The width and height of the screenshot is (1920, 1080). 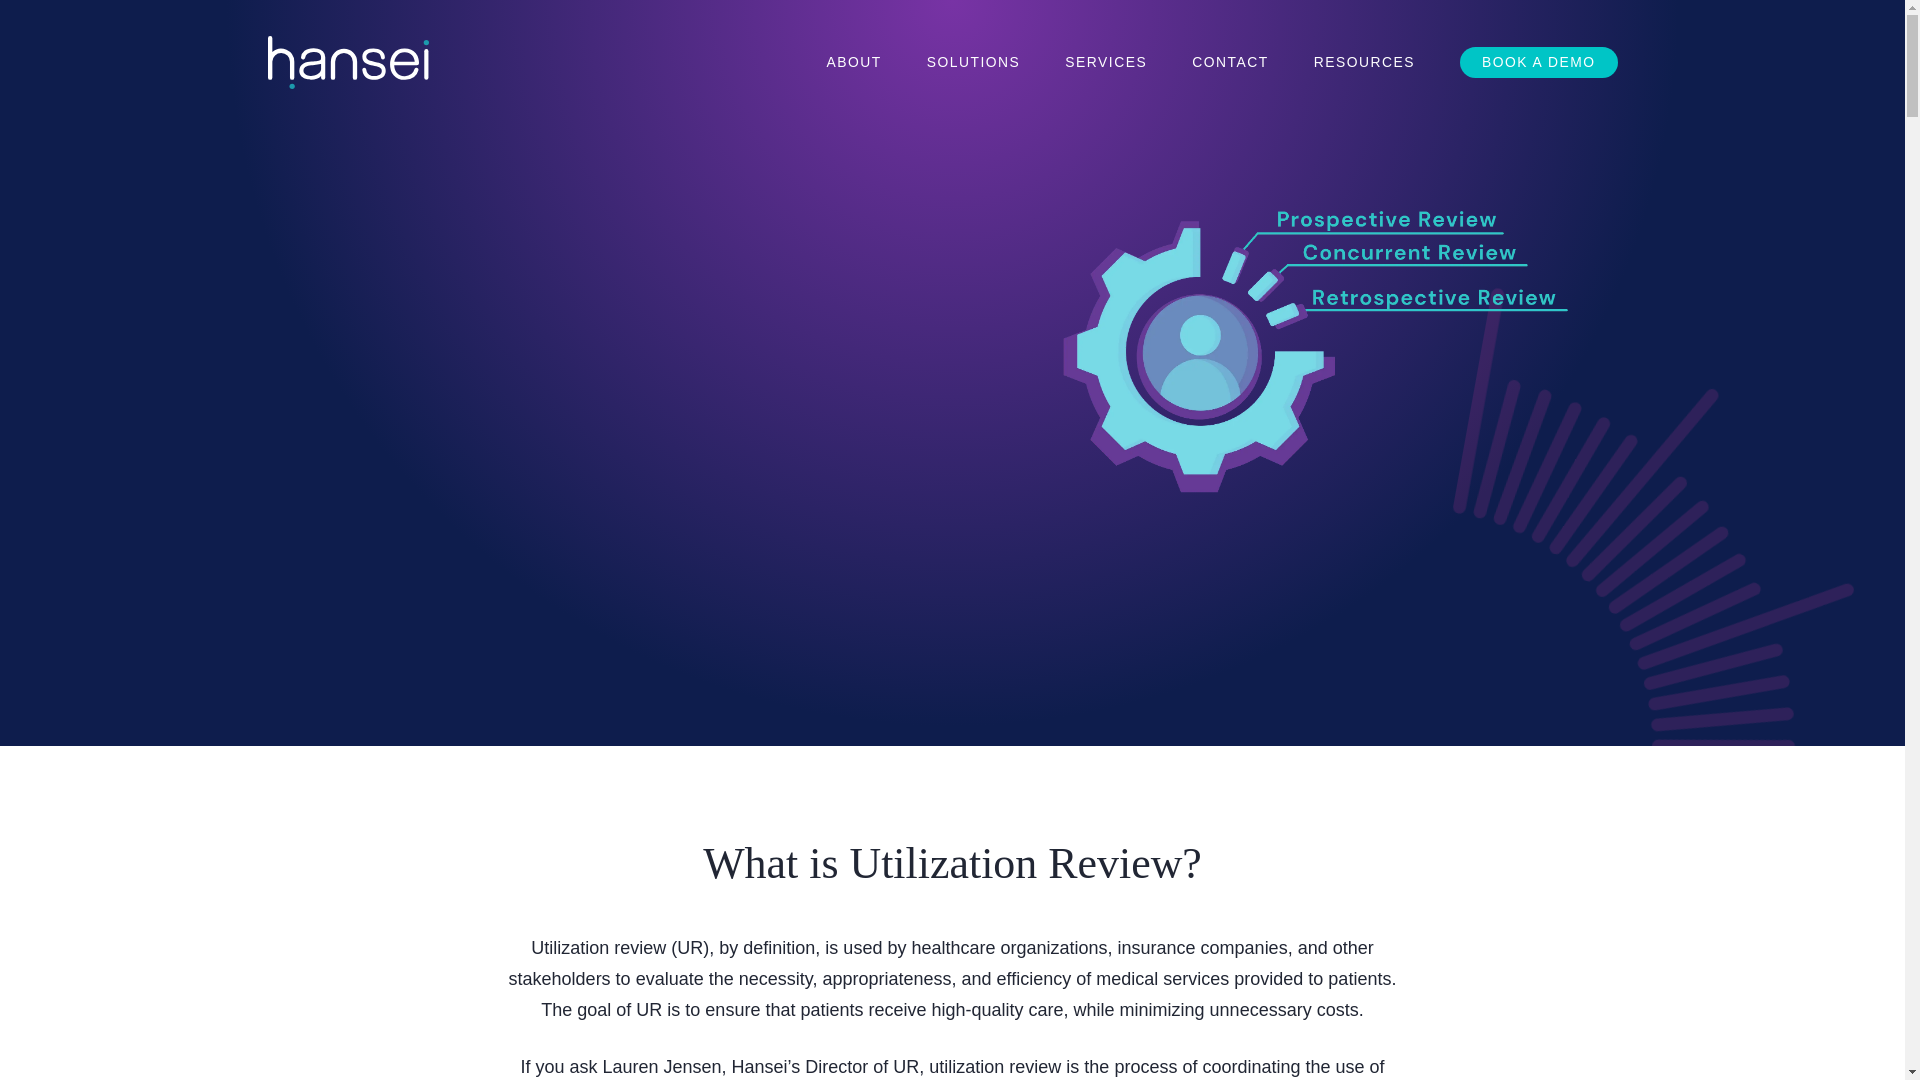 What do you see at coordinates (1364, 62) in the screenshot?
I see `RESOURCES` at bounding box center [1364, 62].